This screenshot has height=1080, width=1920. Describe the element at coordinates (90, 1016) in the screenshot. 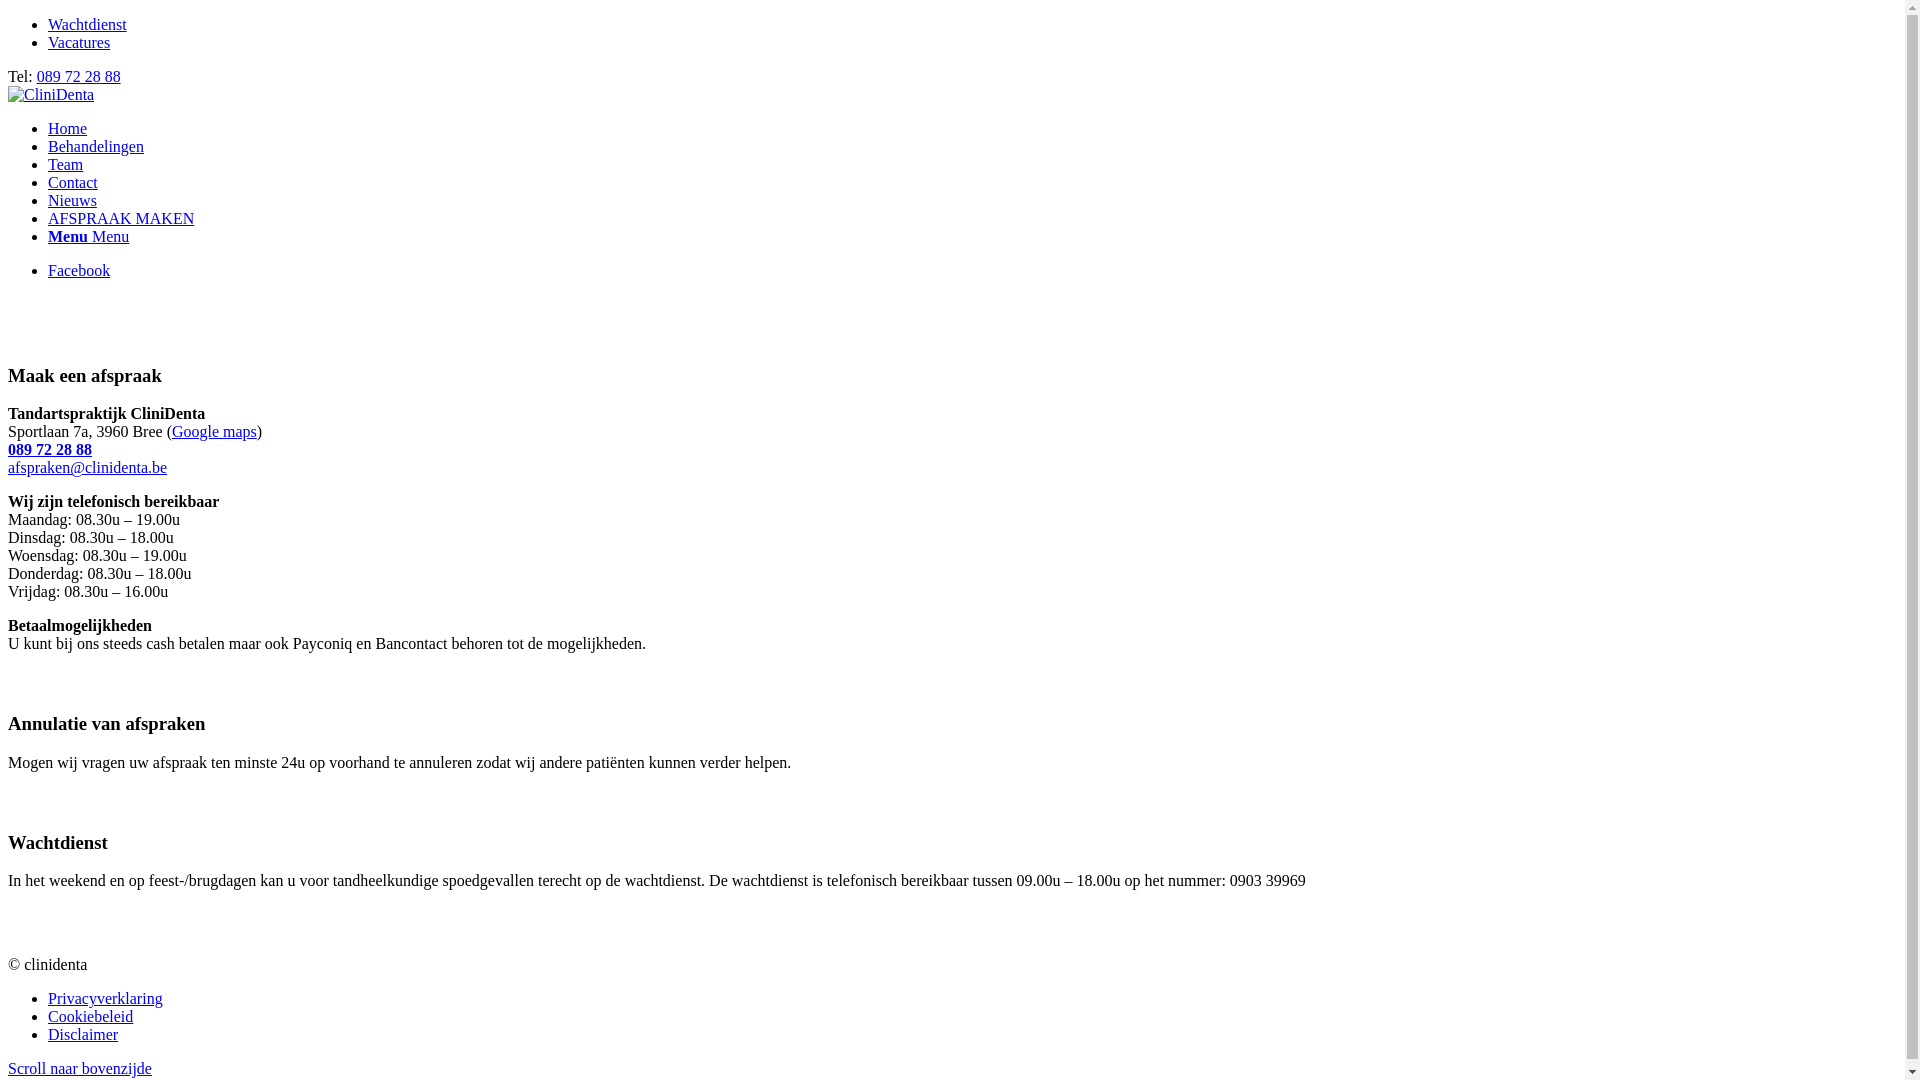

I see `Cookiebeleid` at that location.